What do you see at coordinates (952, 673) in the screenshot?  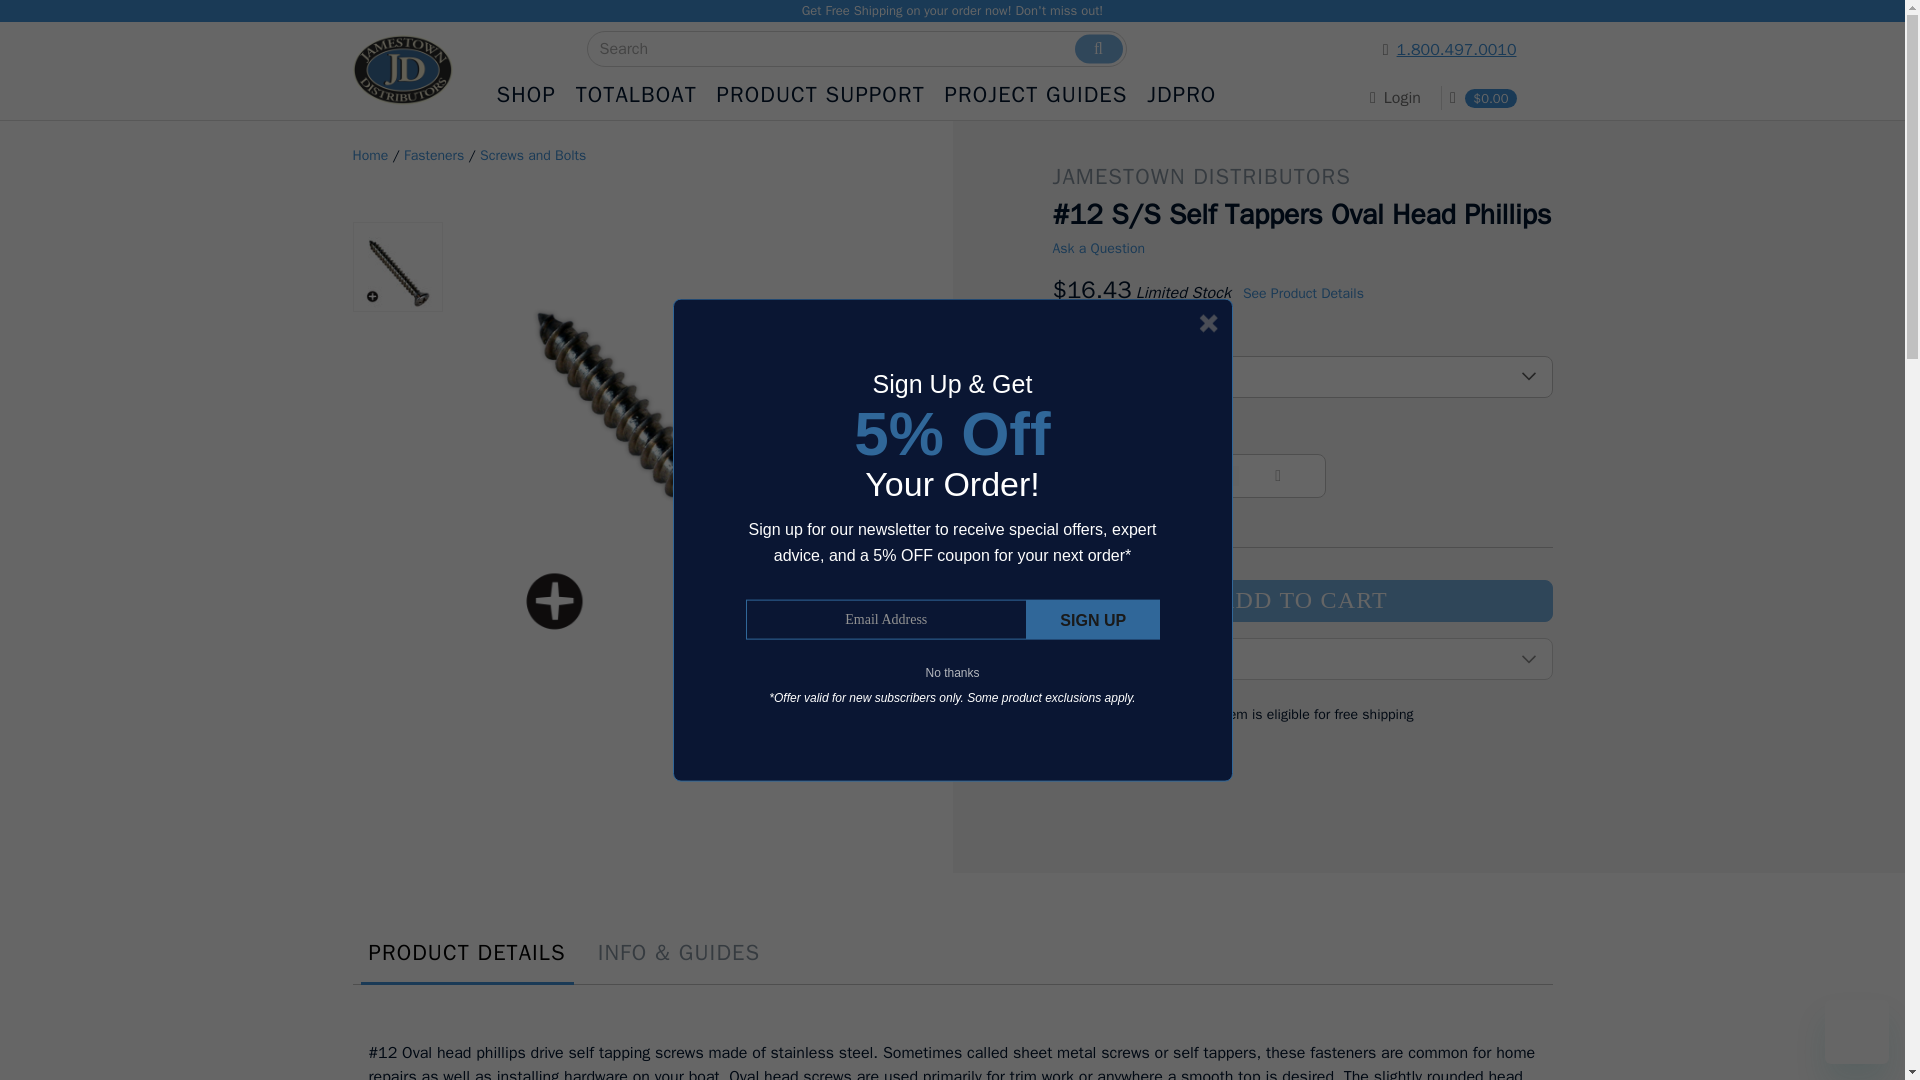 I see `No thanks` at bounding box center [952, 673].